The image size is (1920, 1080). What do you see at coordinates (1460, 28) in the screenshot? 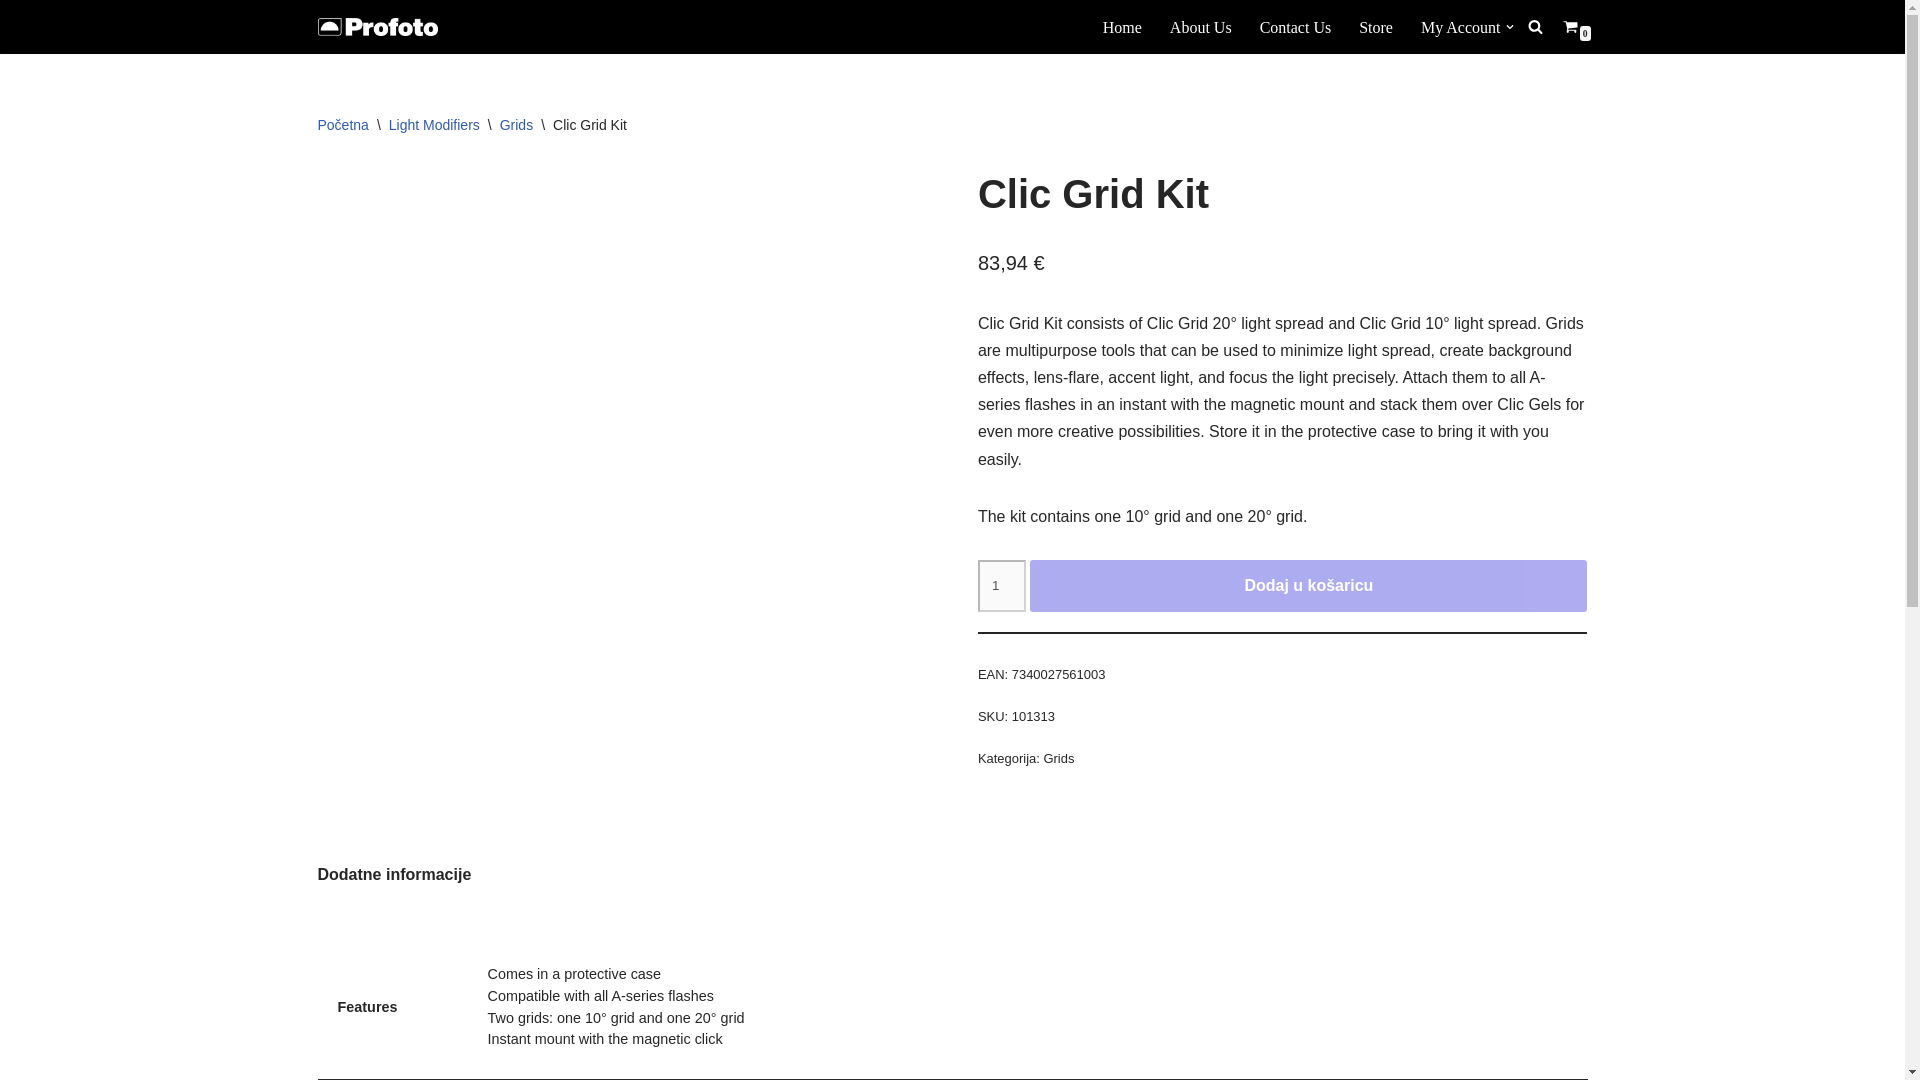
I see `My Account` at bounding box center [1460, 28].